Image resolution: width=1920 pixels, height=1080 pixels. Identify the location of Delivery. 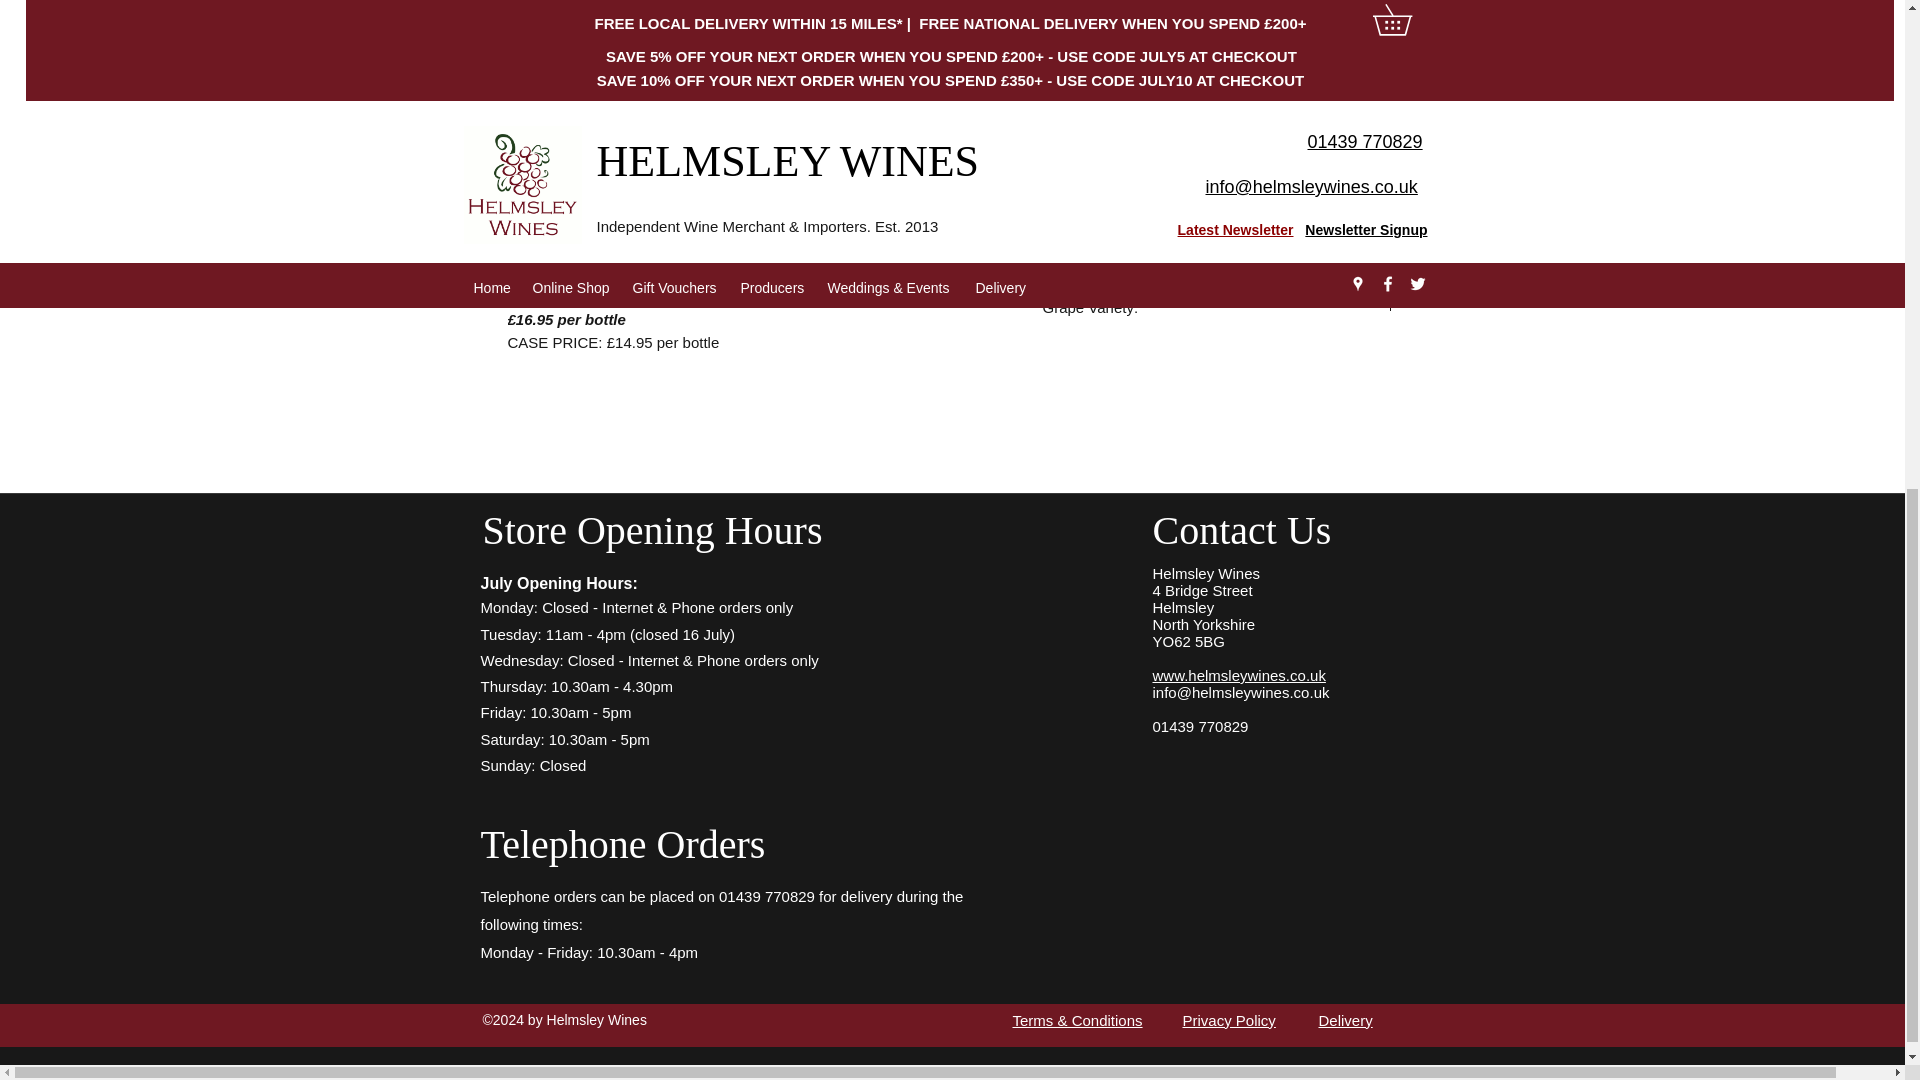
(1344, 1020).